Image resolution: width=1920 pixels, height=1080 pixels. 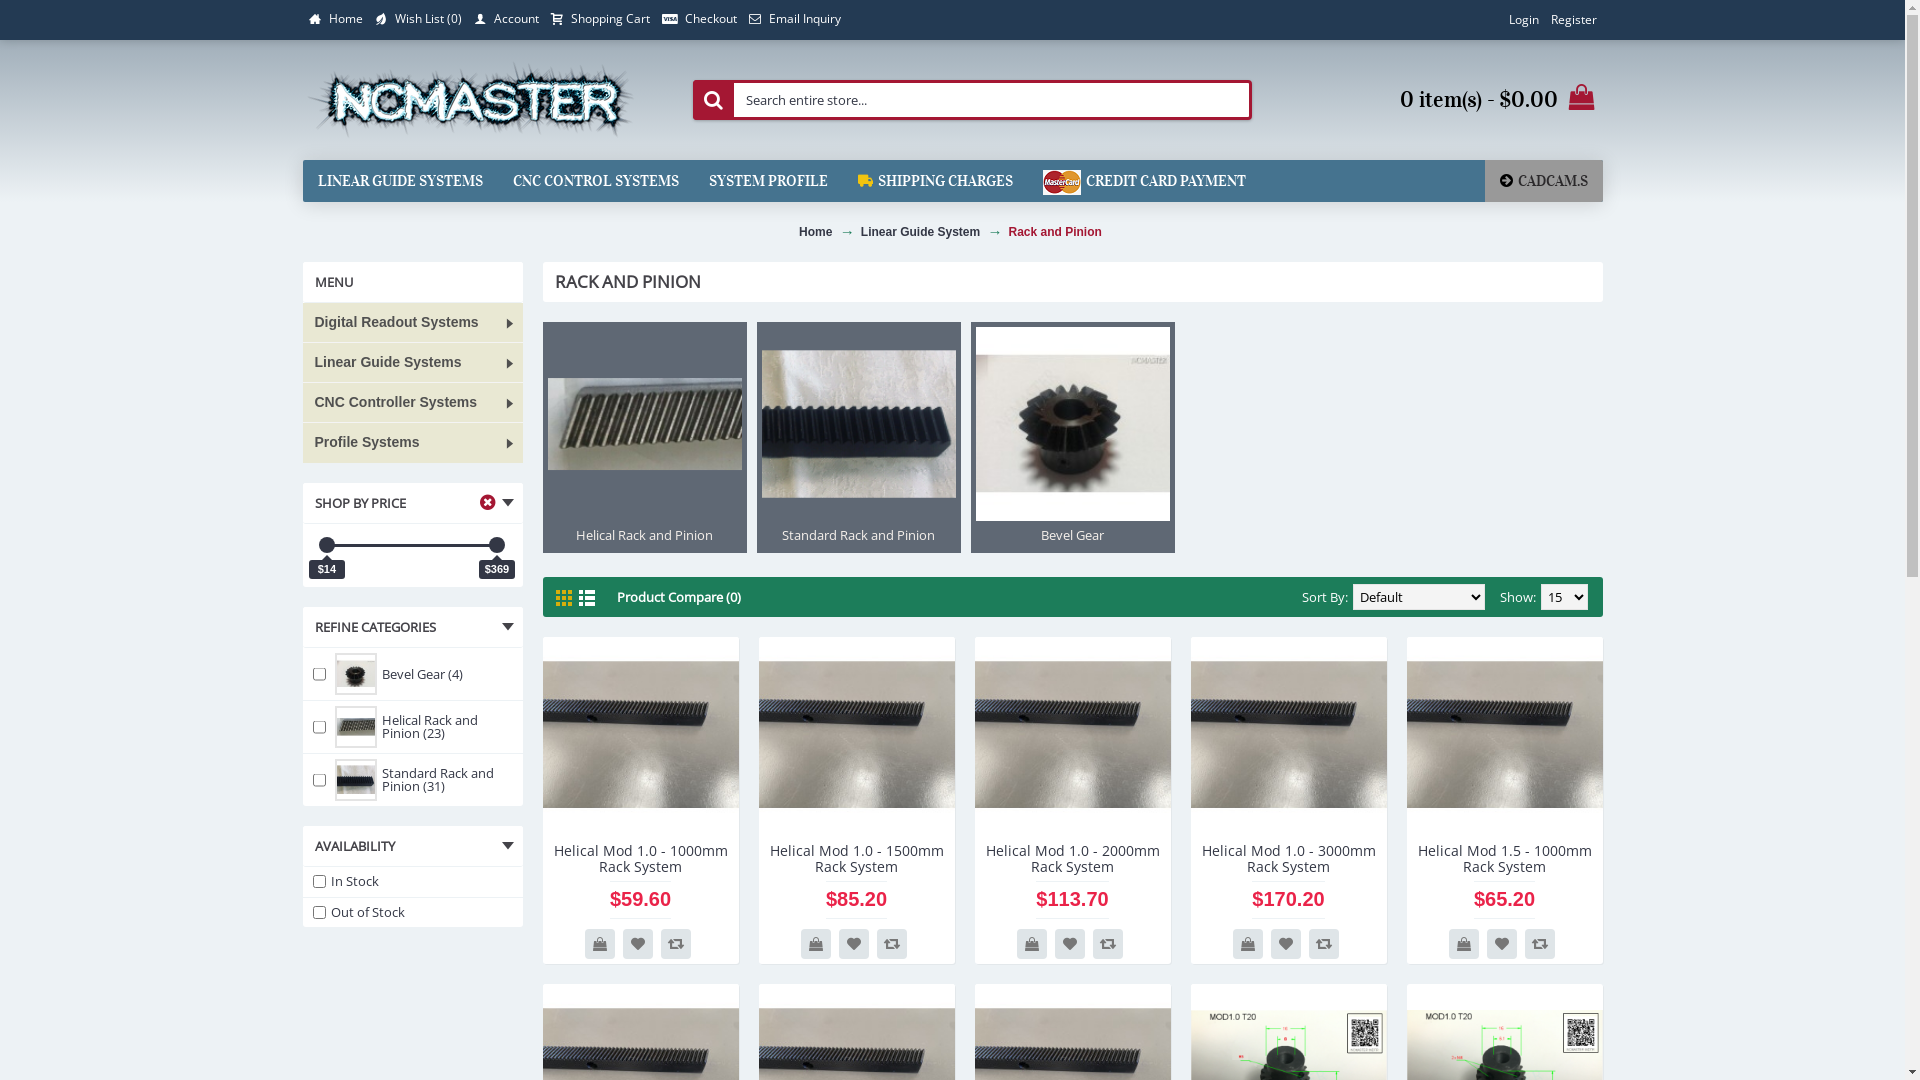 I want to click on Login, so click(x=1523, y=20).